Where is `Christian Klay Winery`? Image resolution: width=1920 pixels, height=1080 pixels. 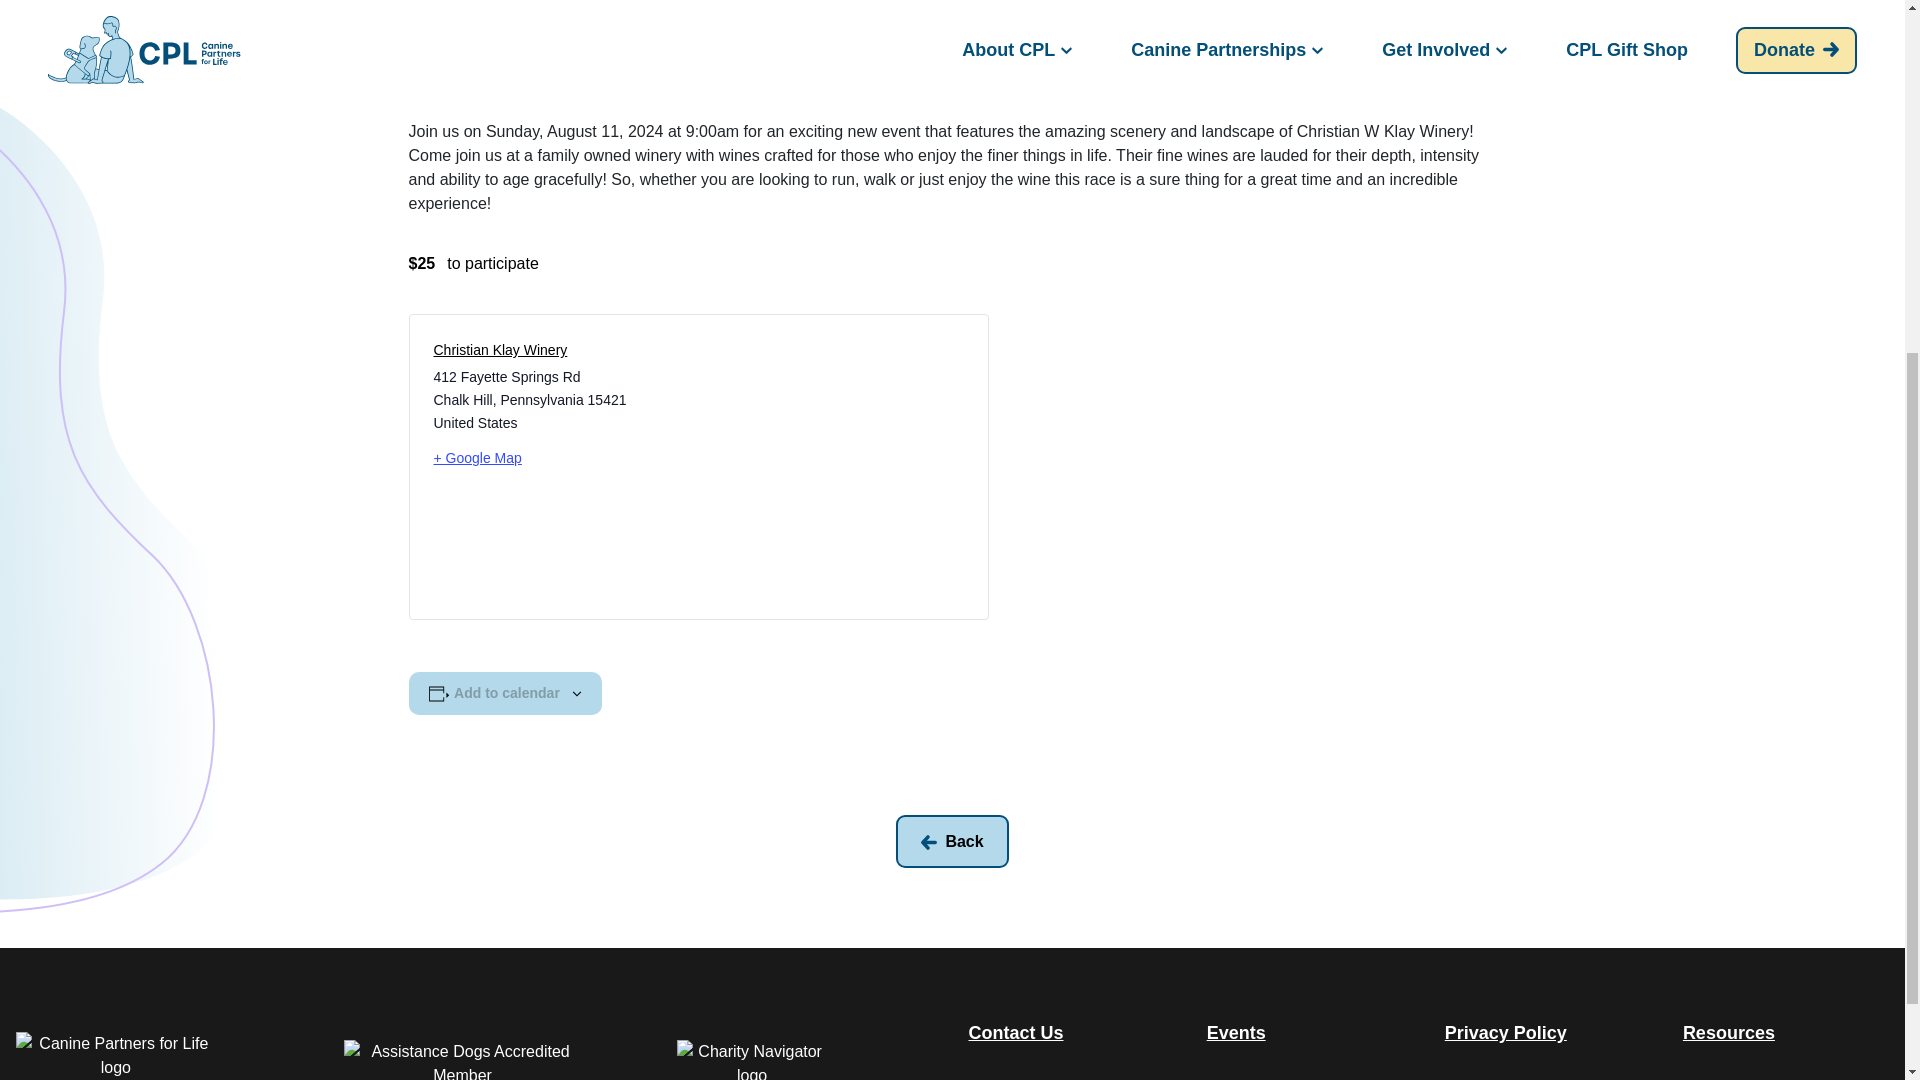 Christian Klay Winery is located at coordinates (500, 350).